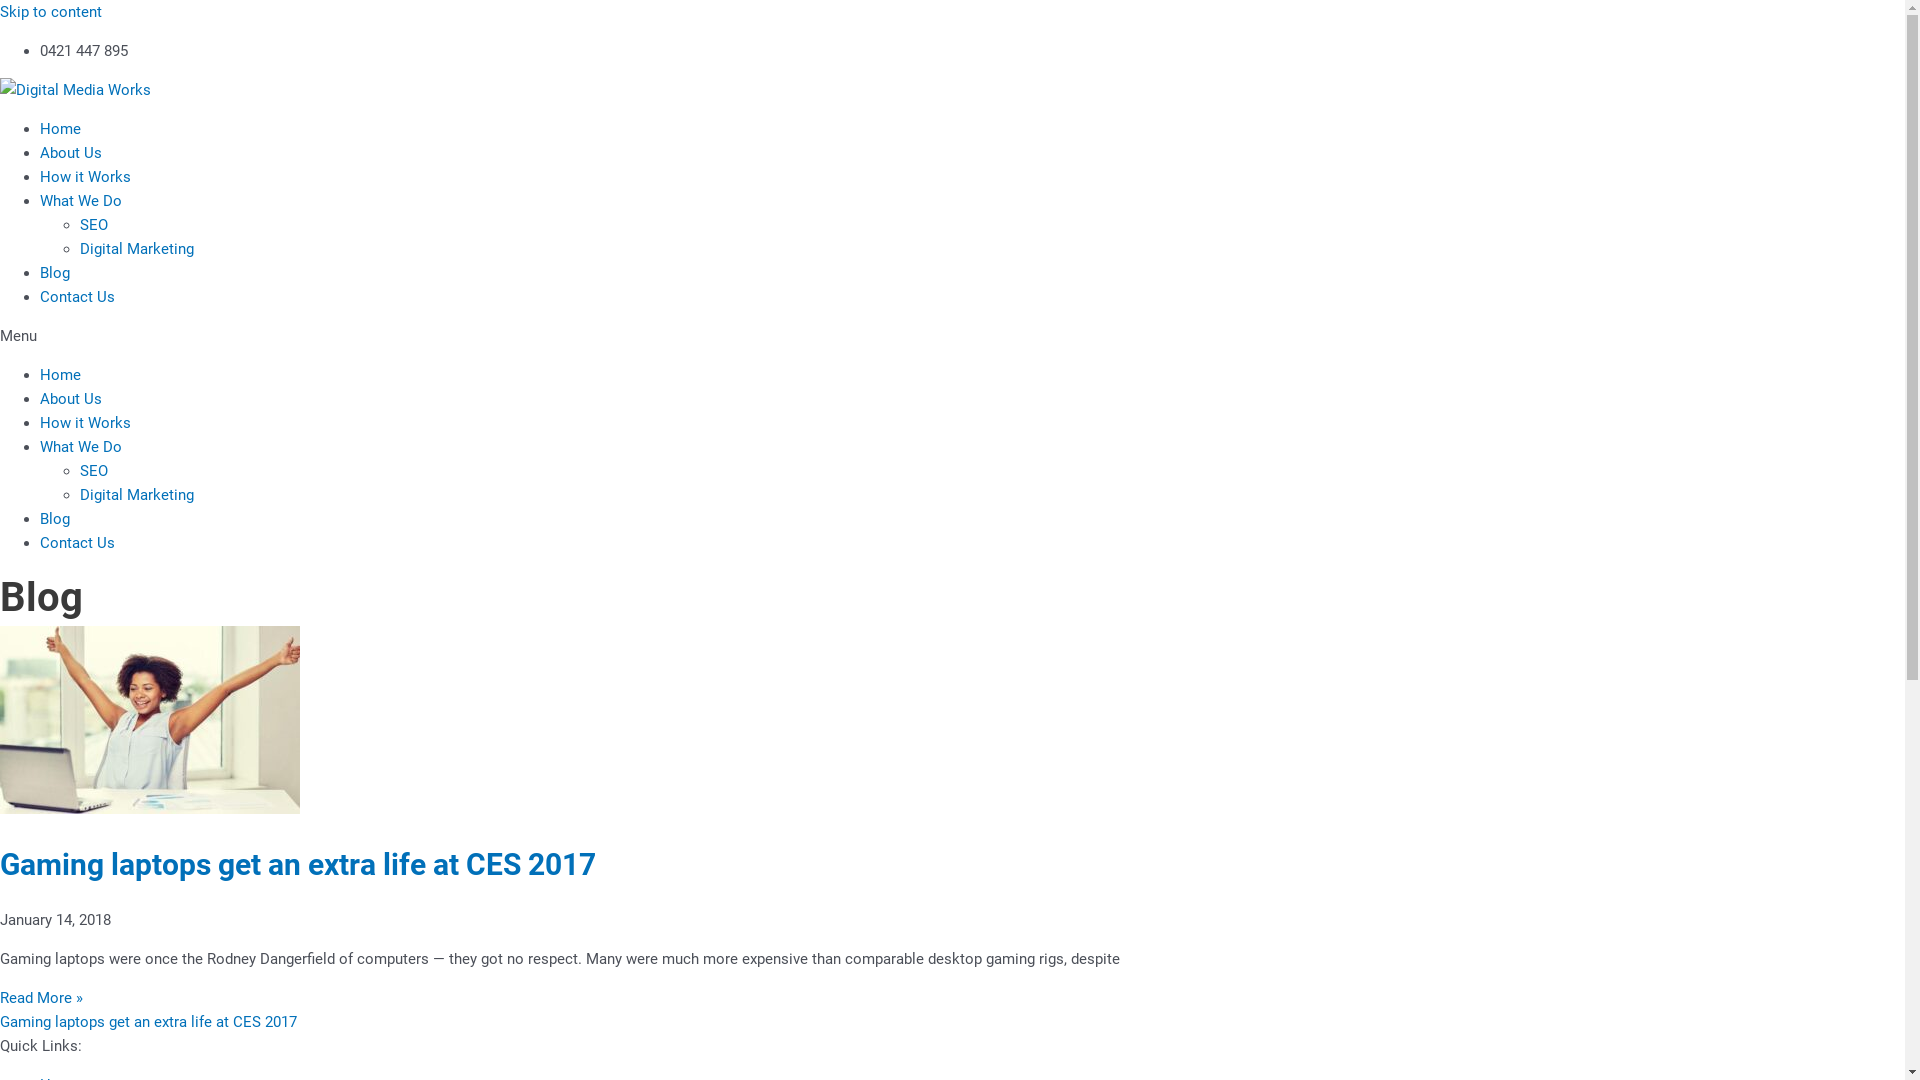 The width and height of the screenshot is (1920, 1080). I want to click on Gaming laptops get an extra life at CES 2017, so click(298, 864).